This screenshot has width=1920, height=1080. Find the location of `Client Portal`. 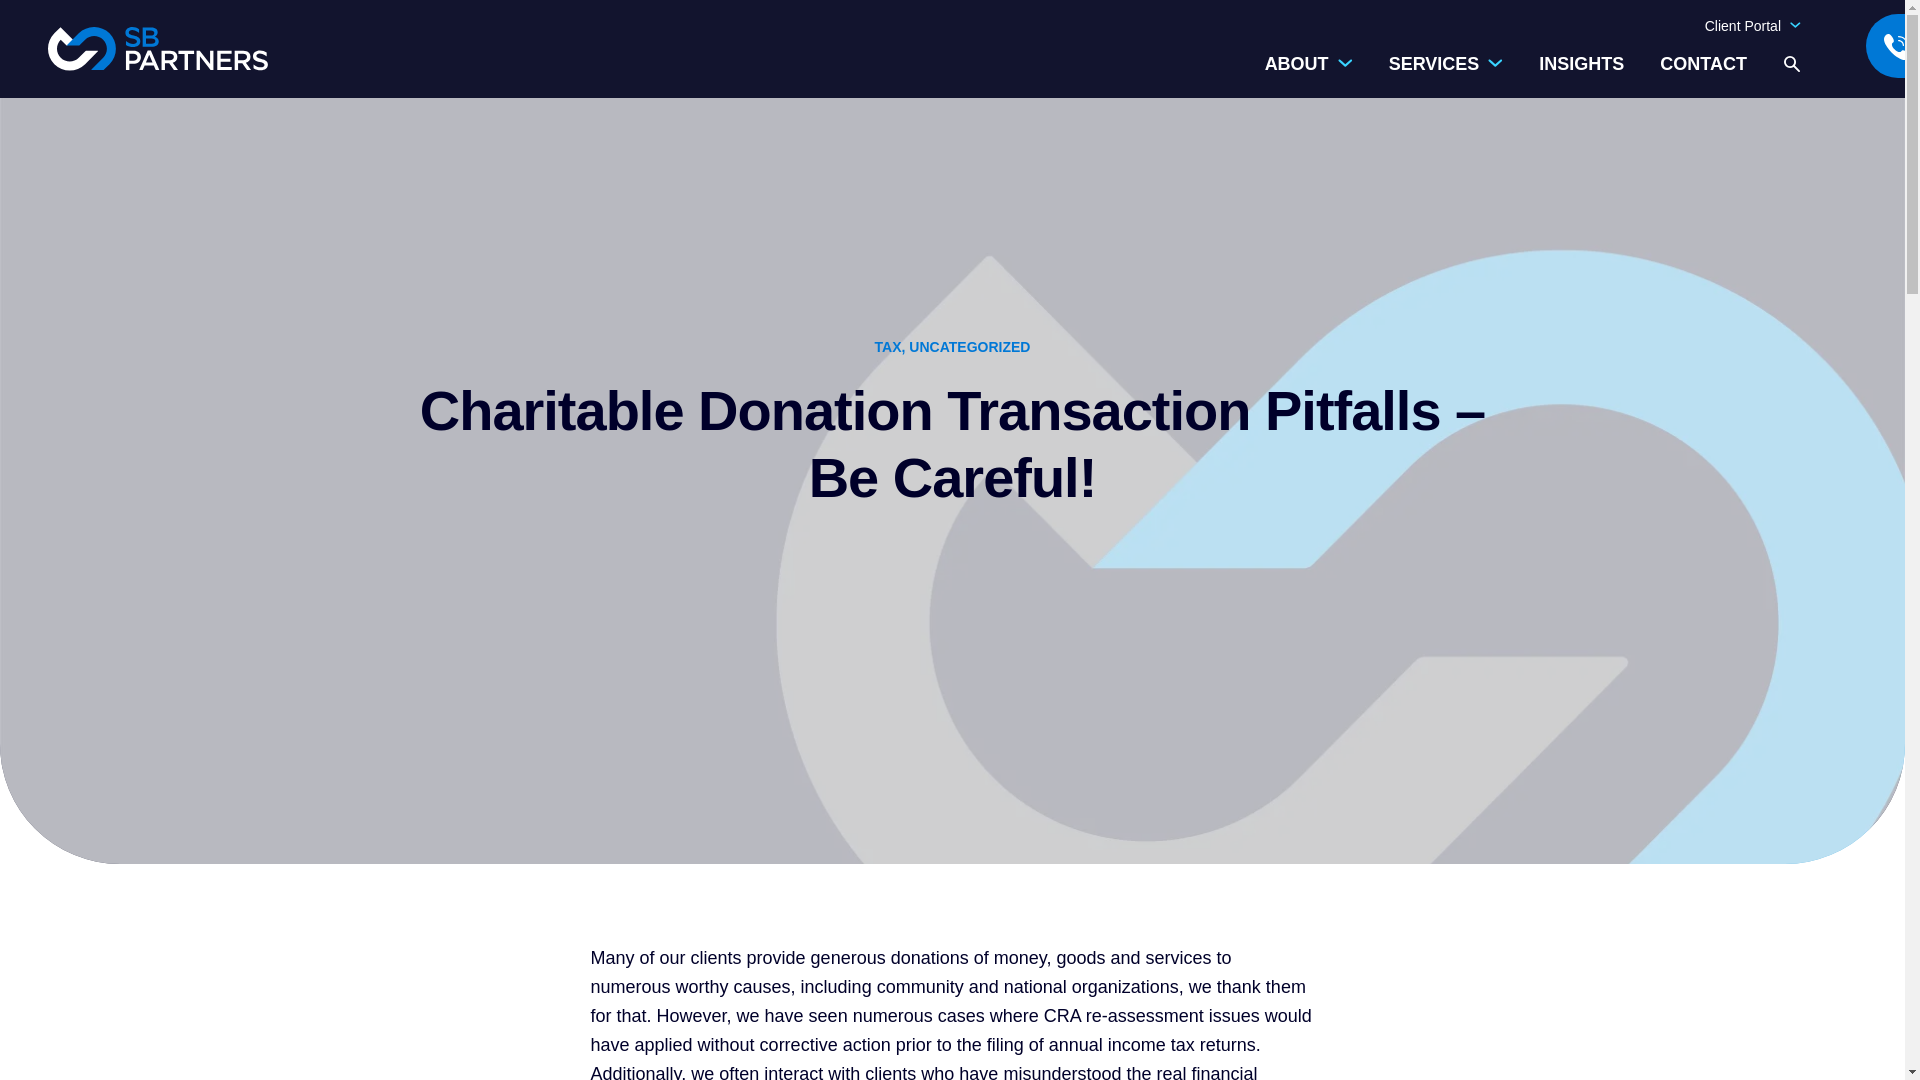

Client Portal is located at coordinates (1752, 26).